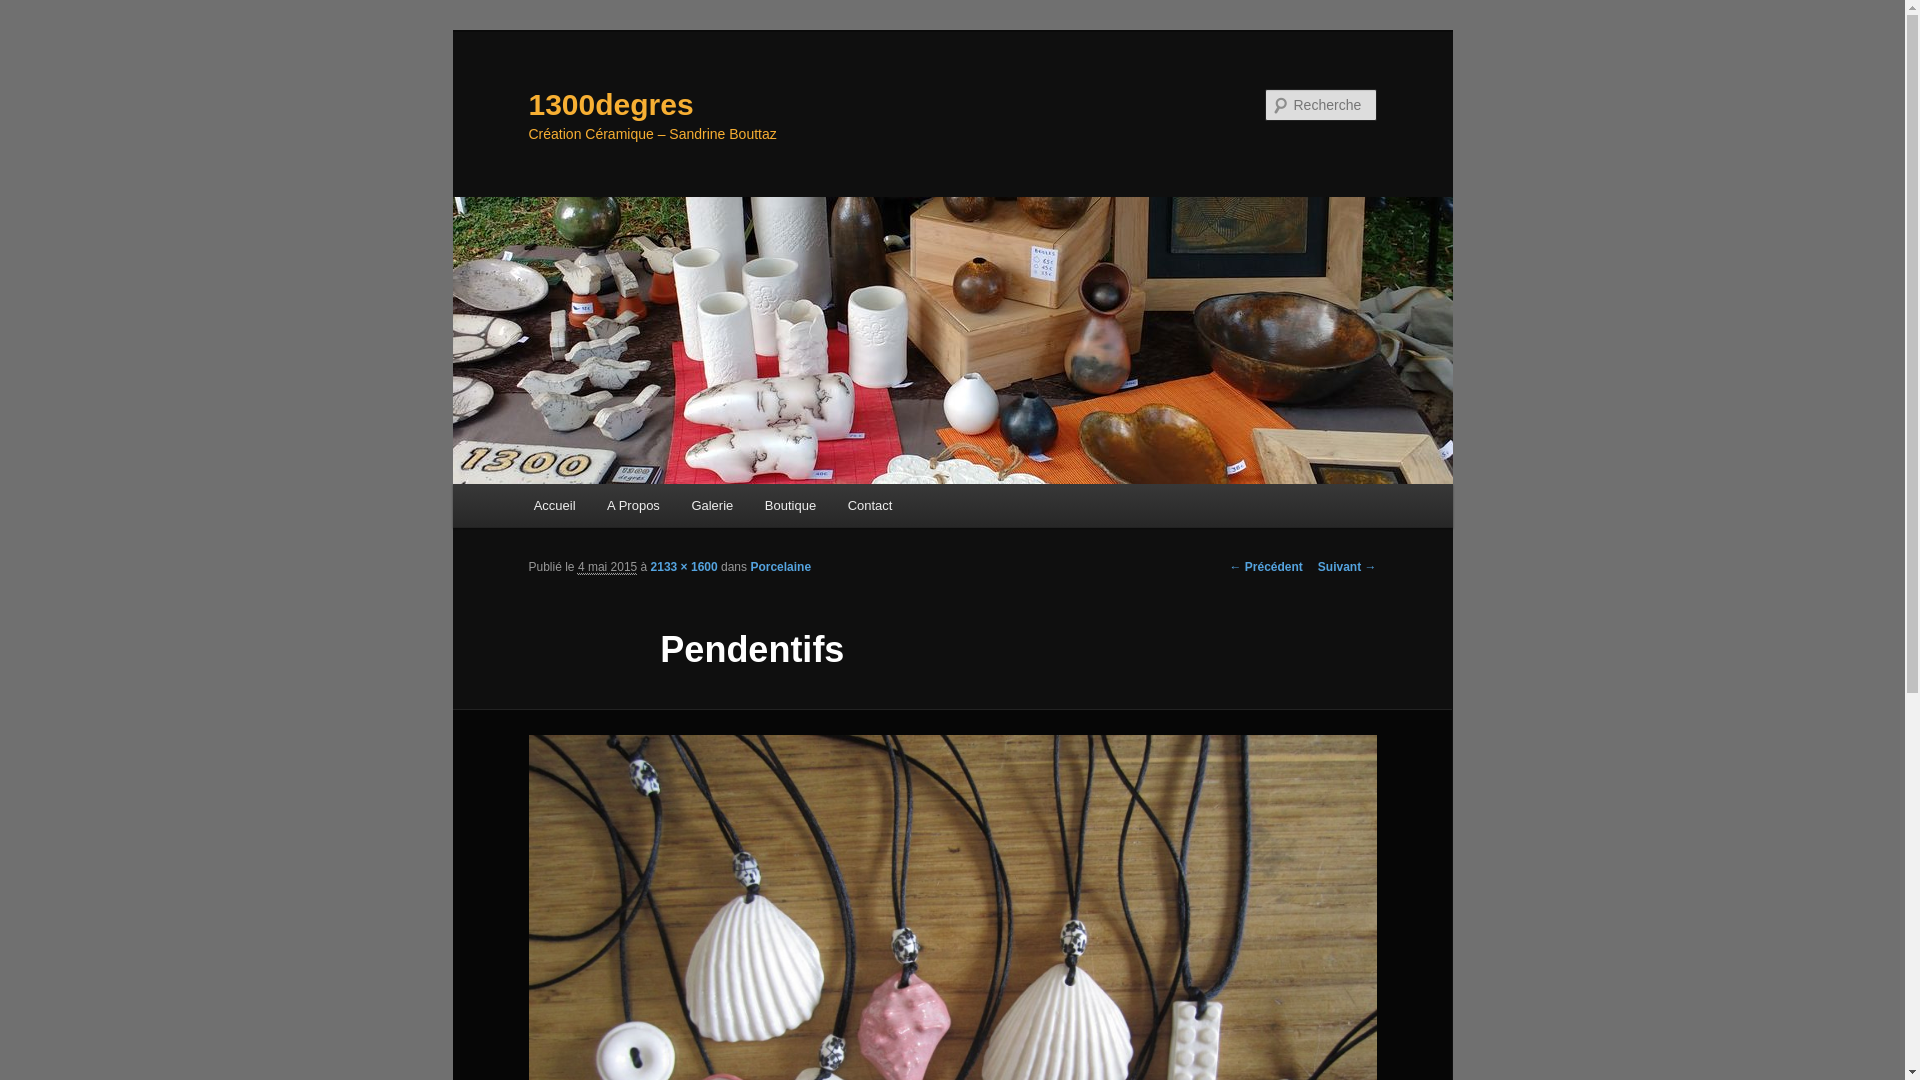  What do you see at coordinates (630, 509) in the screenshot?
I see `Aller au contenu principal` at bounding box center [630, 509].